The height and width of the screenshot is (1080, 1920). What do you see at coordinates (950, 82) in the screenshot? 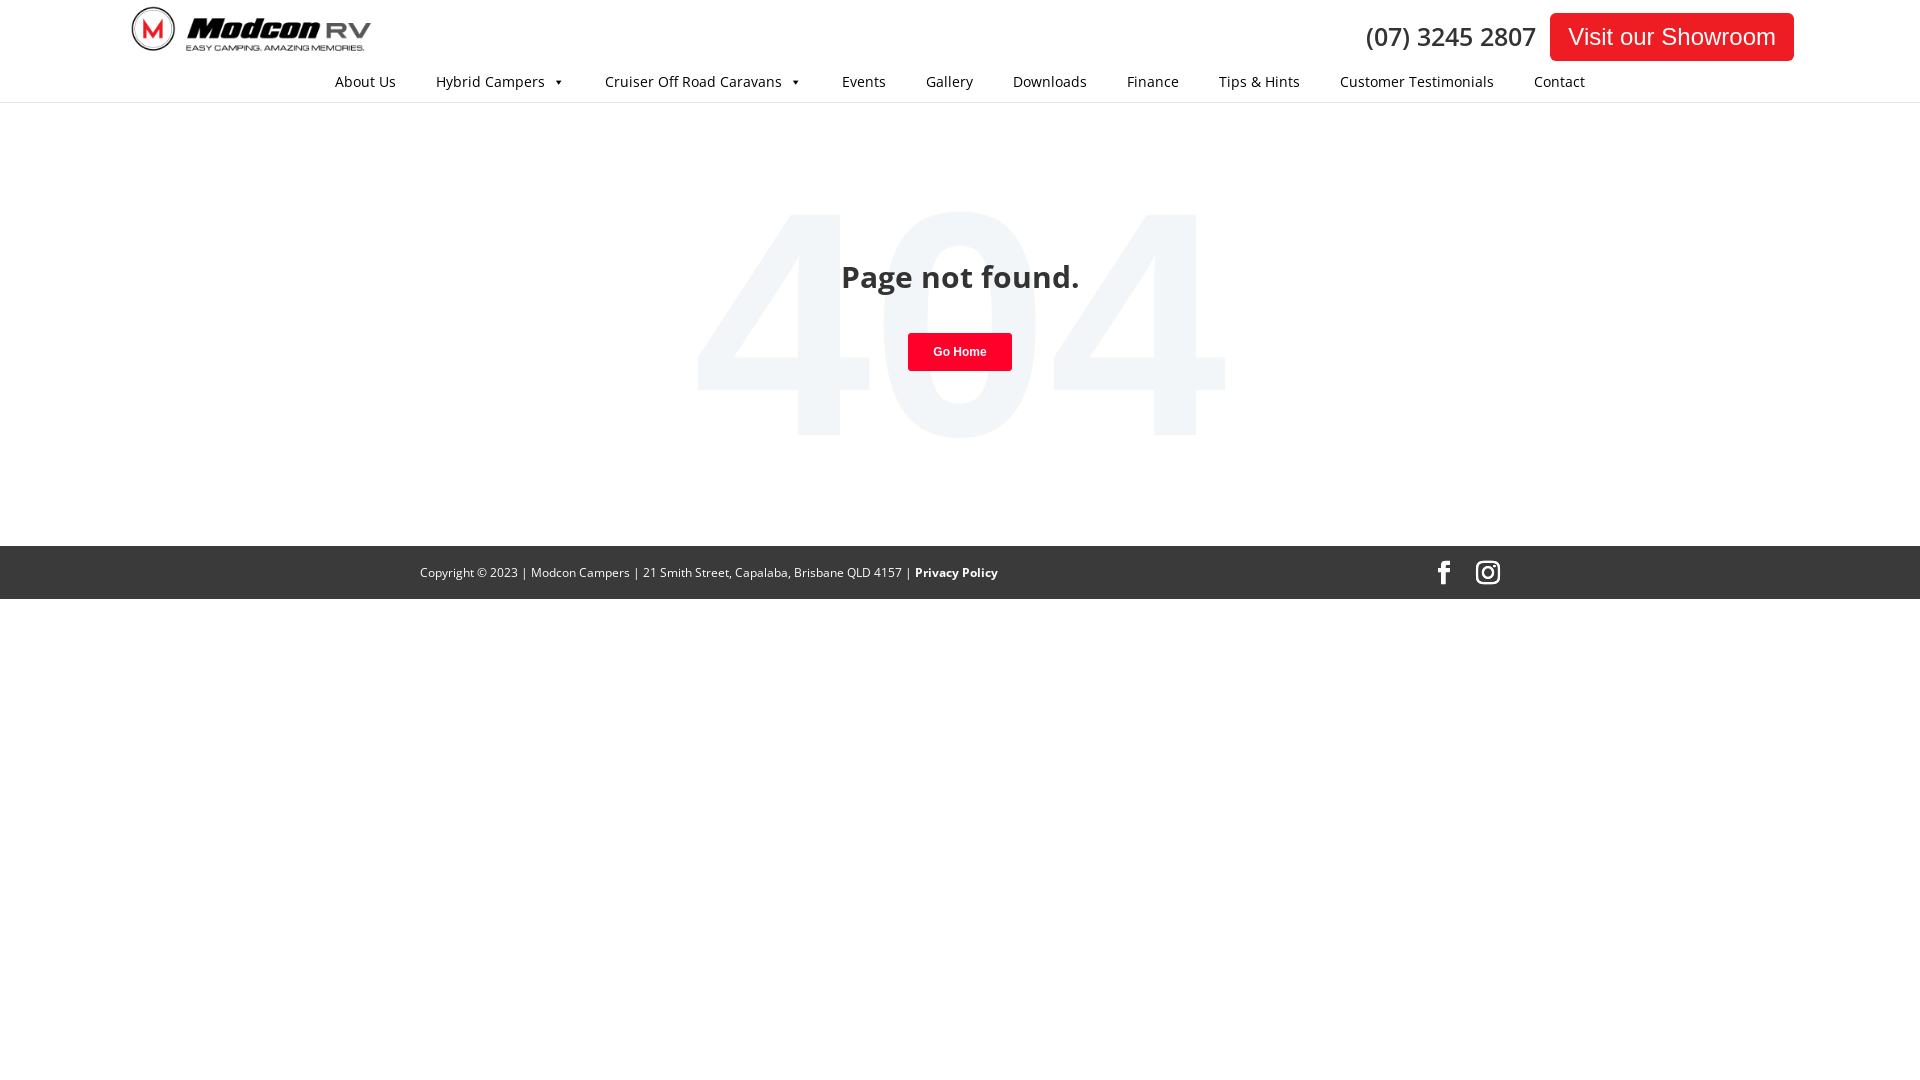
I see `Gallery` at bounding box center [950, 82].